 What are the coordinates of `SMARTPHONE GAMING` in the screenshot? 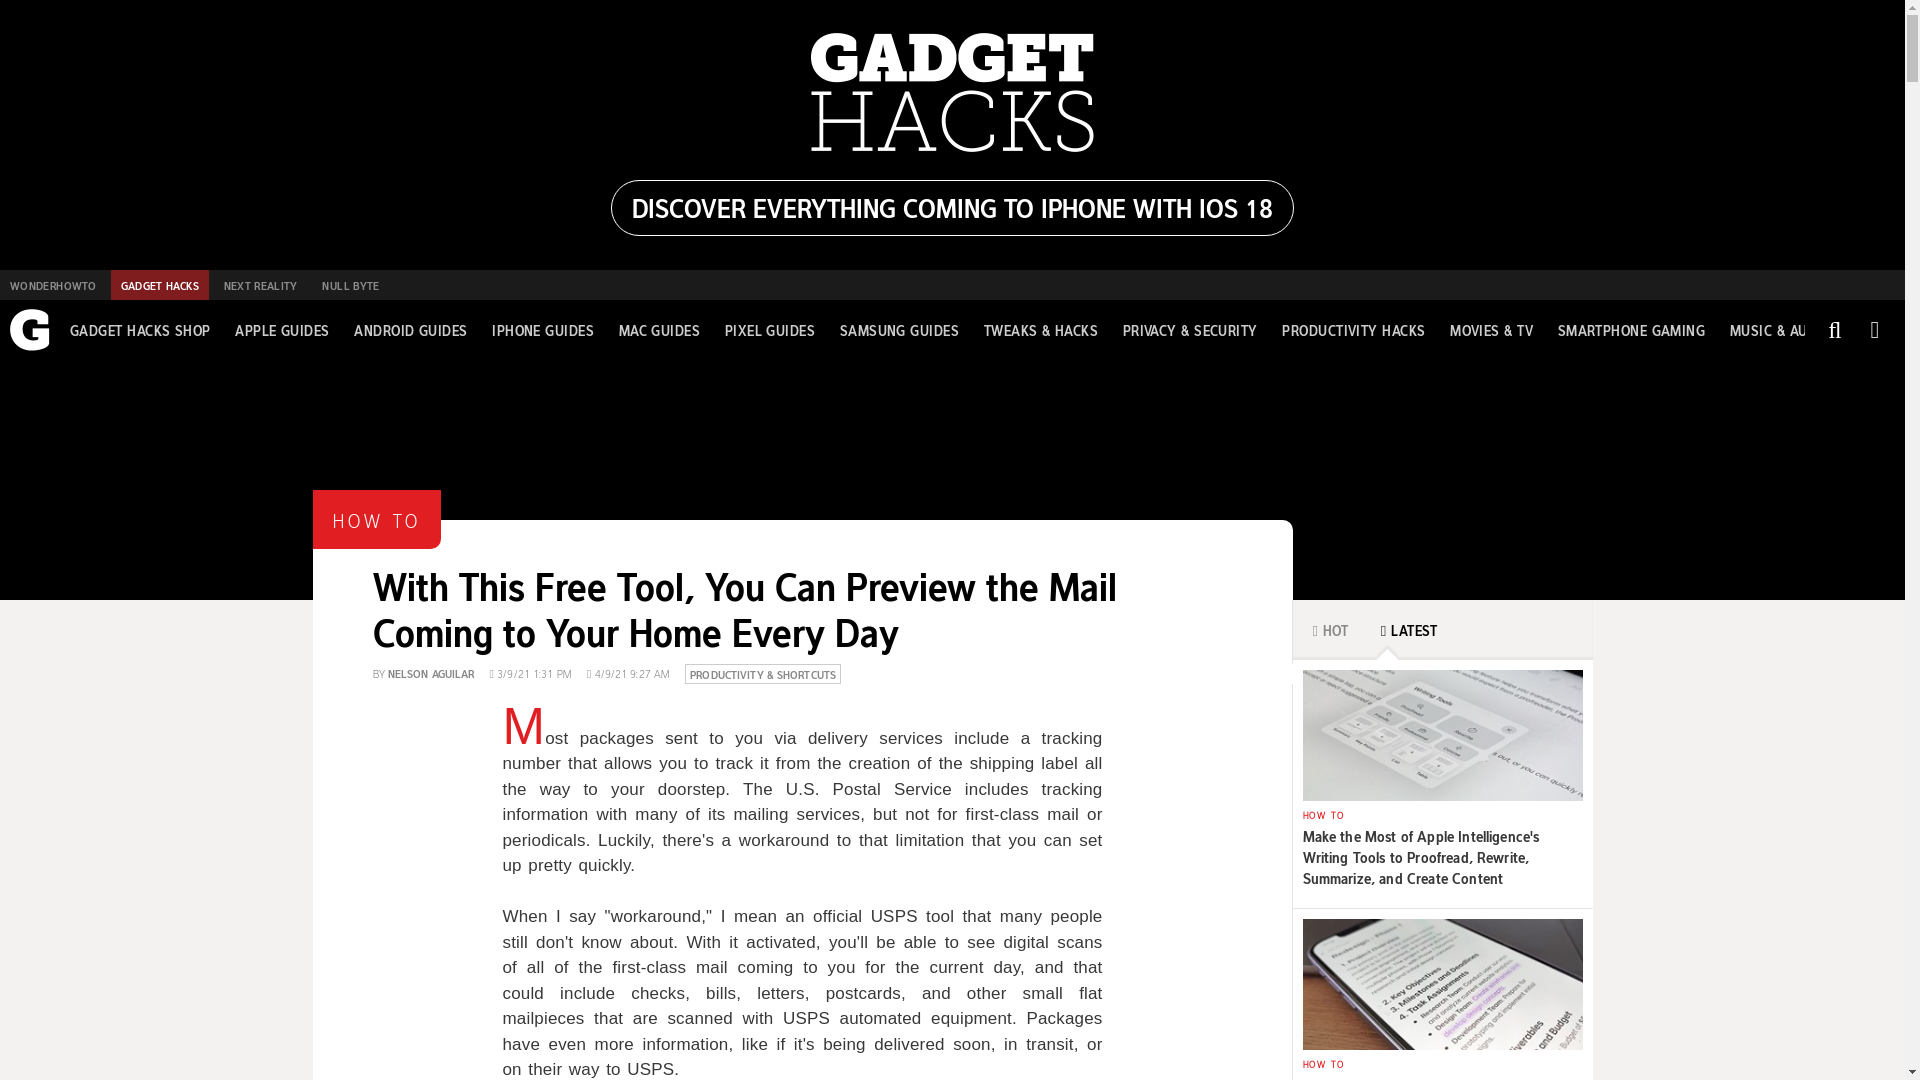 It's located at (1632, 330).